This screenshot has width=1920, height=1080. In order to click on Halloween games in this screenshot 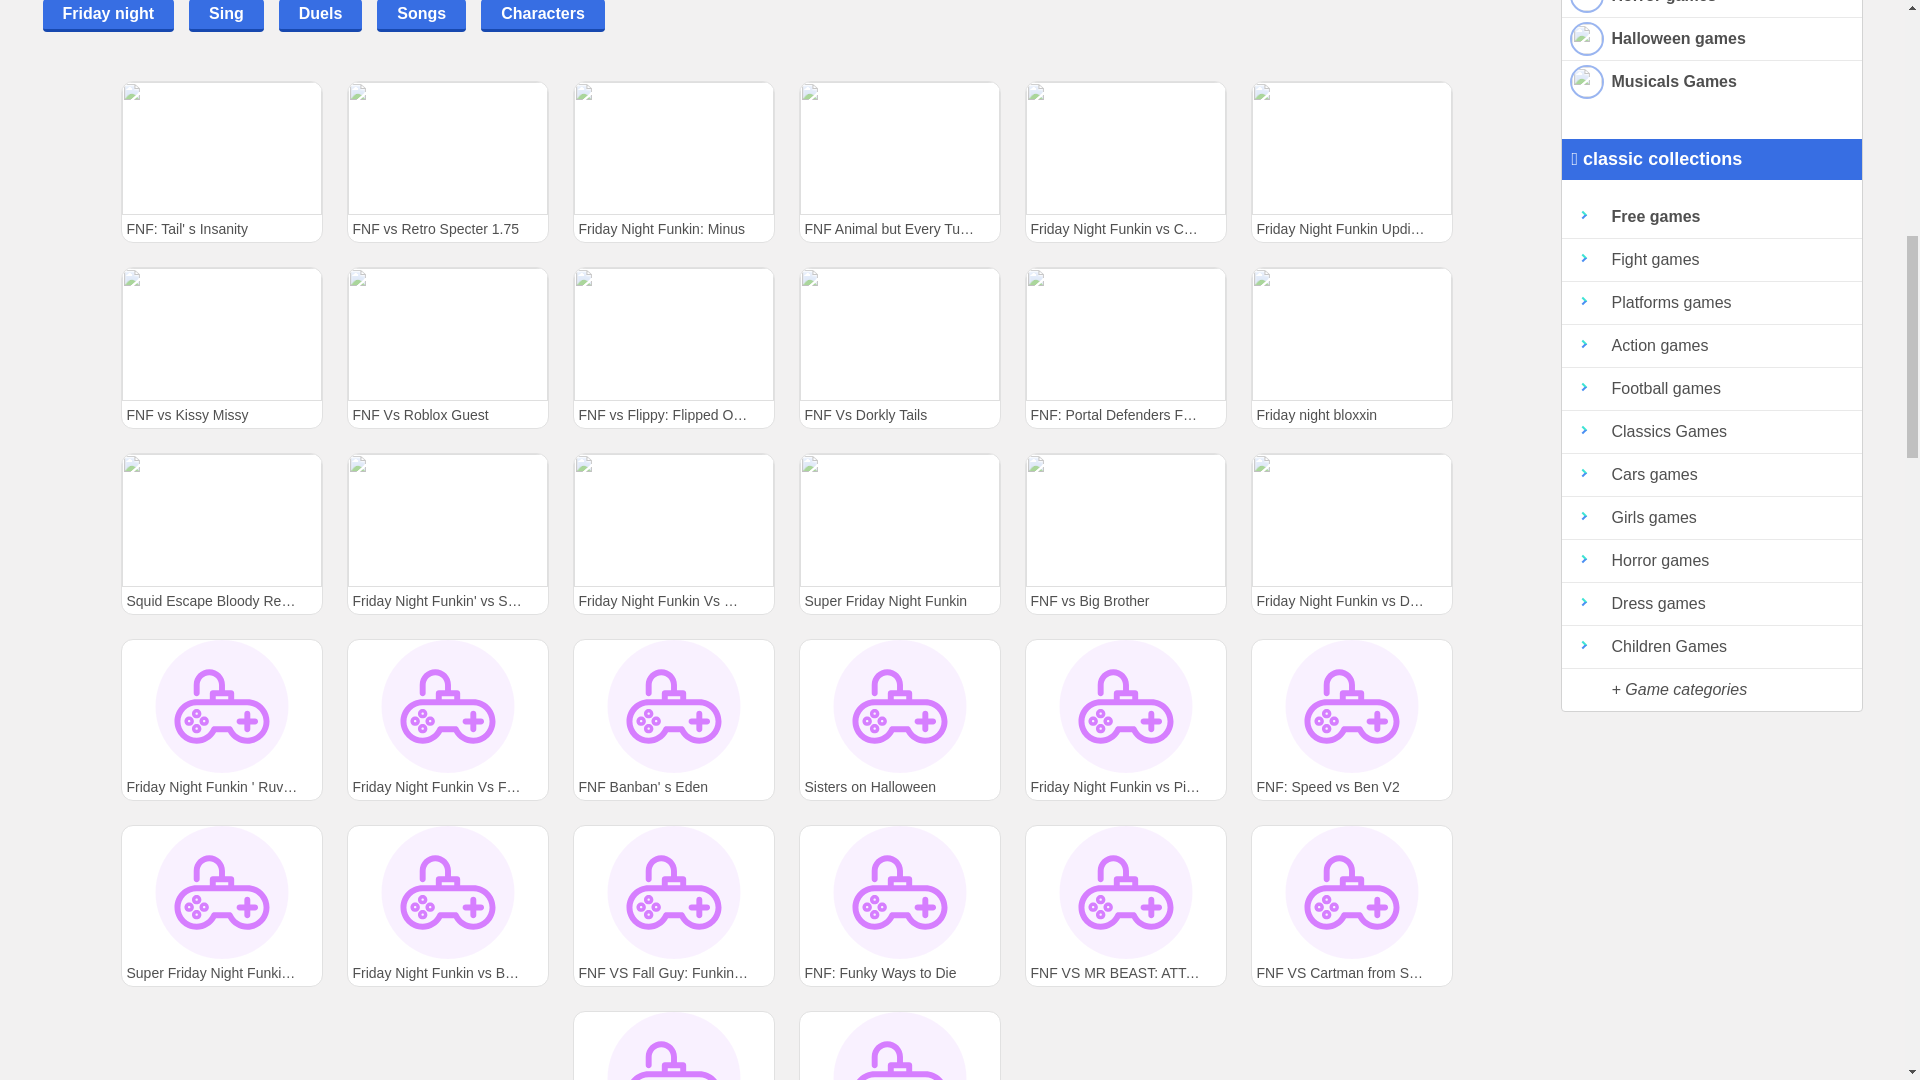, I will do `click(1712, 39)`.